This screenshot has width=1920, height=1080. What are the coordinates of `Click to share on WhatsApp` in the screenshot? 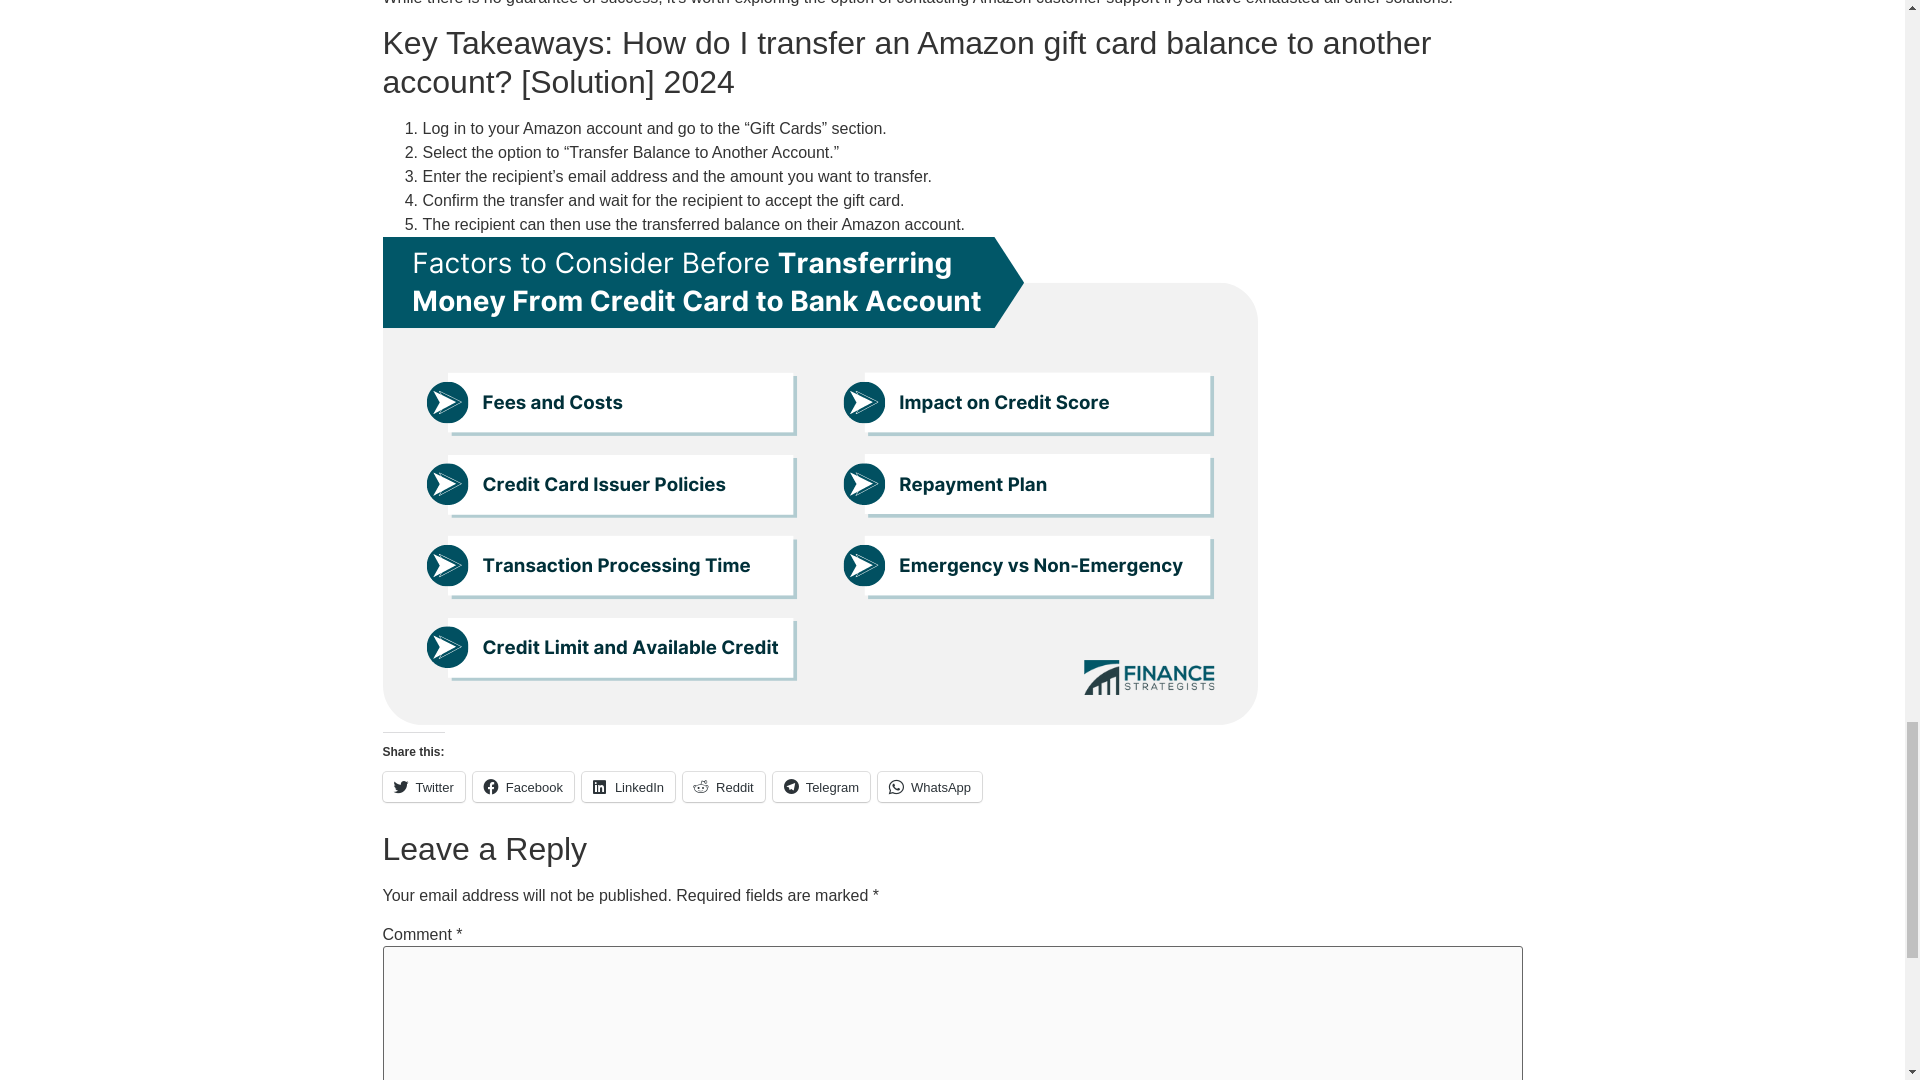 It's located at (929, 787).